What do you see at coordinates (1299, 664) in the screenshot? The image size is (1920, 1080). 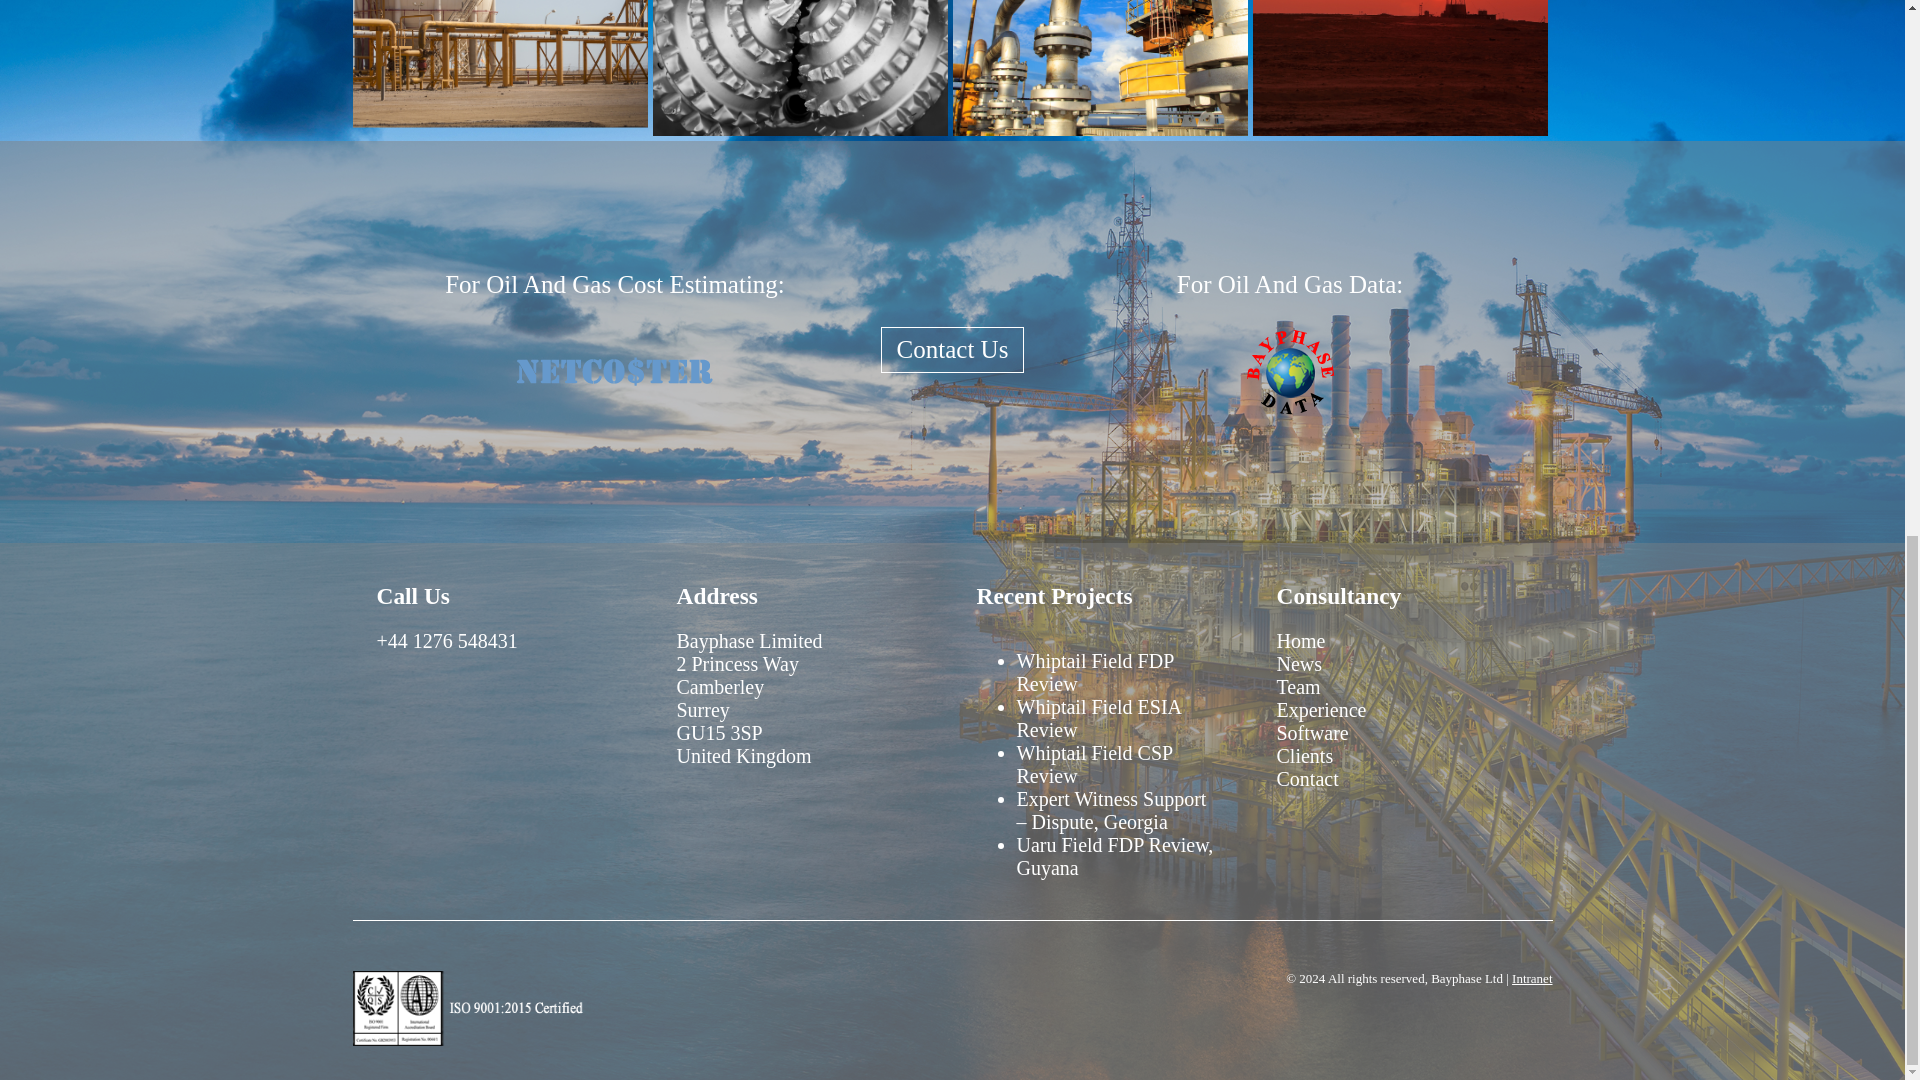 I see `News` at bounding box center [1299, 664].